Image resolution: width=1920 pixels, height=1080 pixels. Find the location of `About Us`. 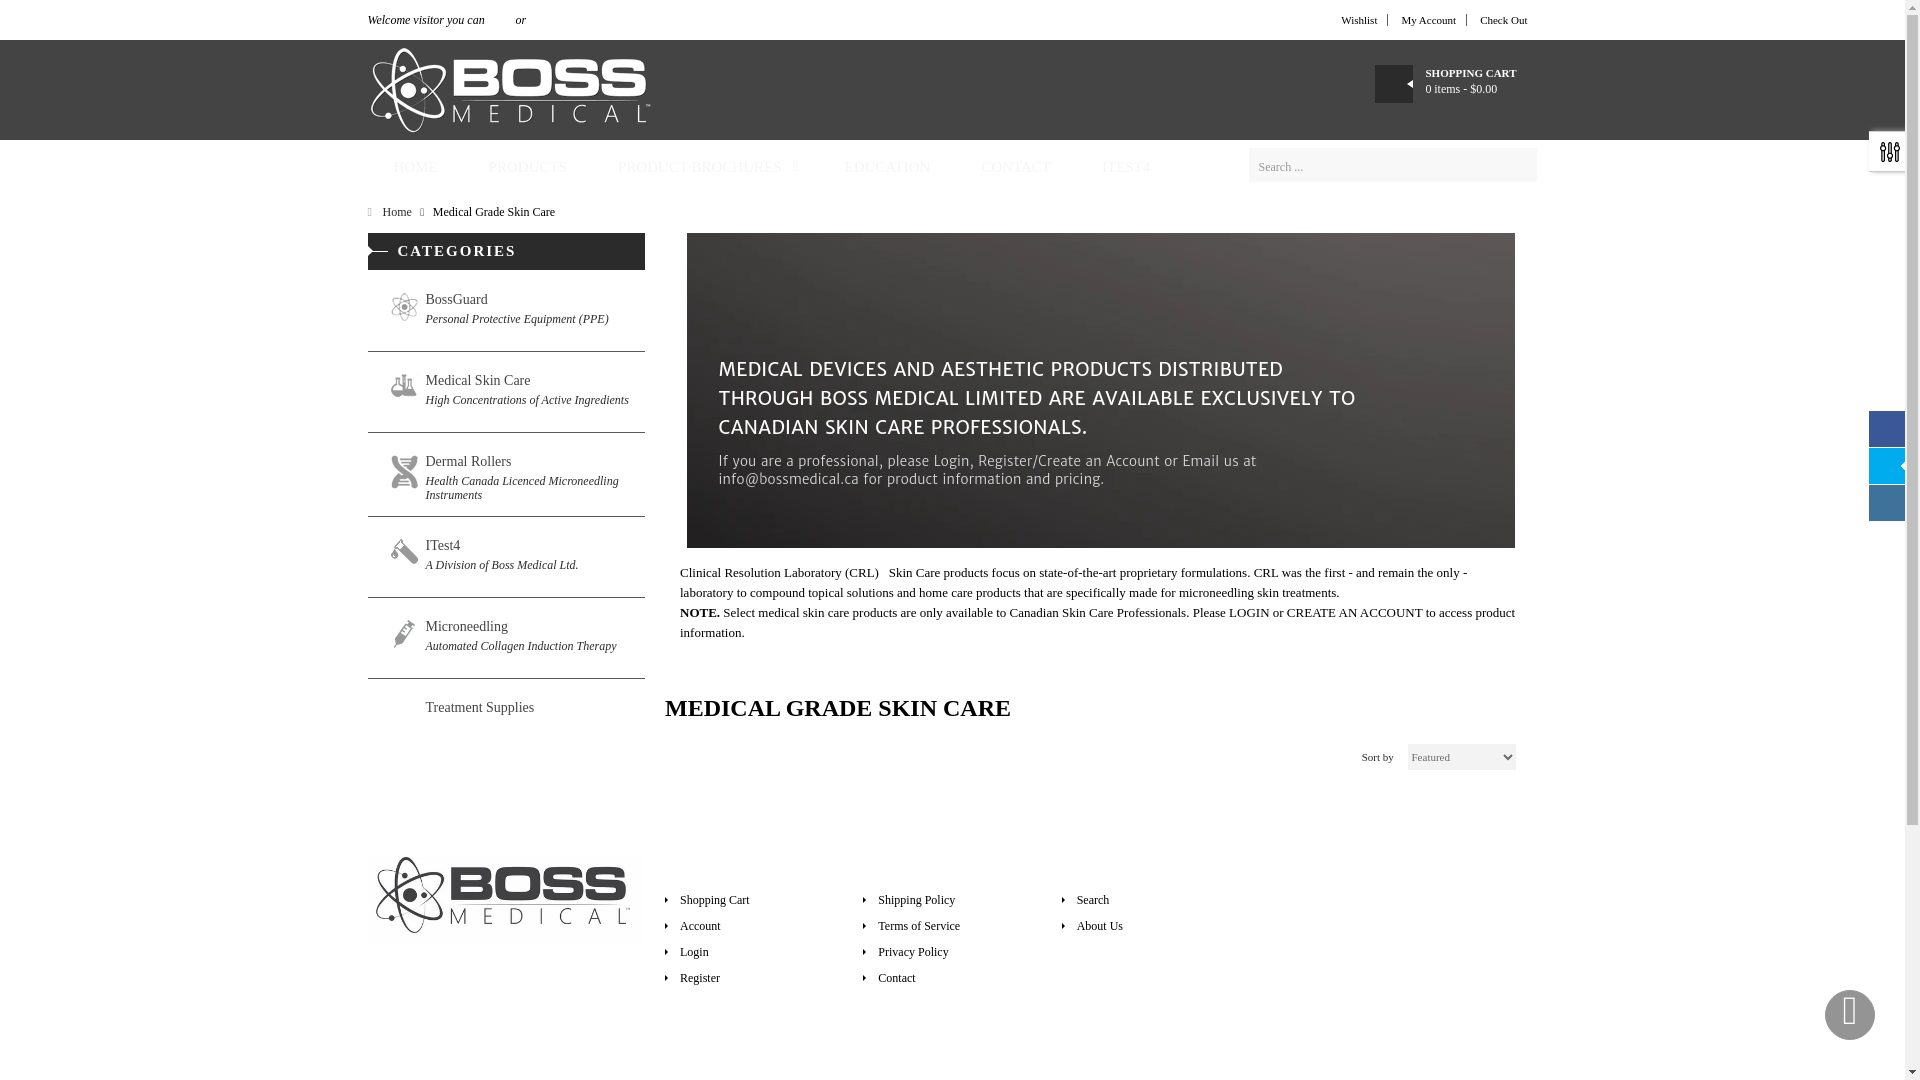

About Us is located at coordinates (1359, 20).